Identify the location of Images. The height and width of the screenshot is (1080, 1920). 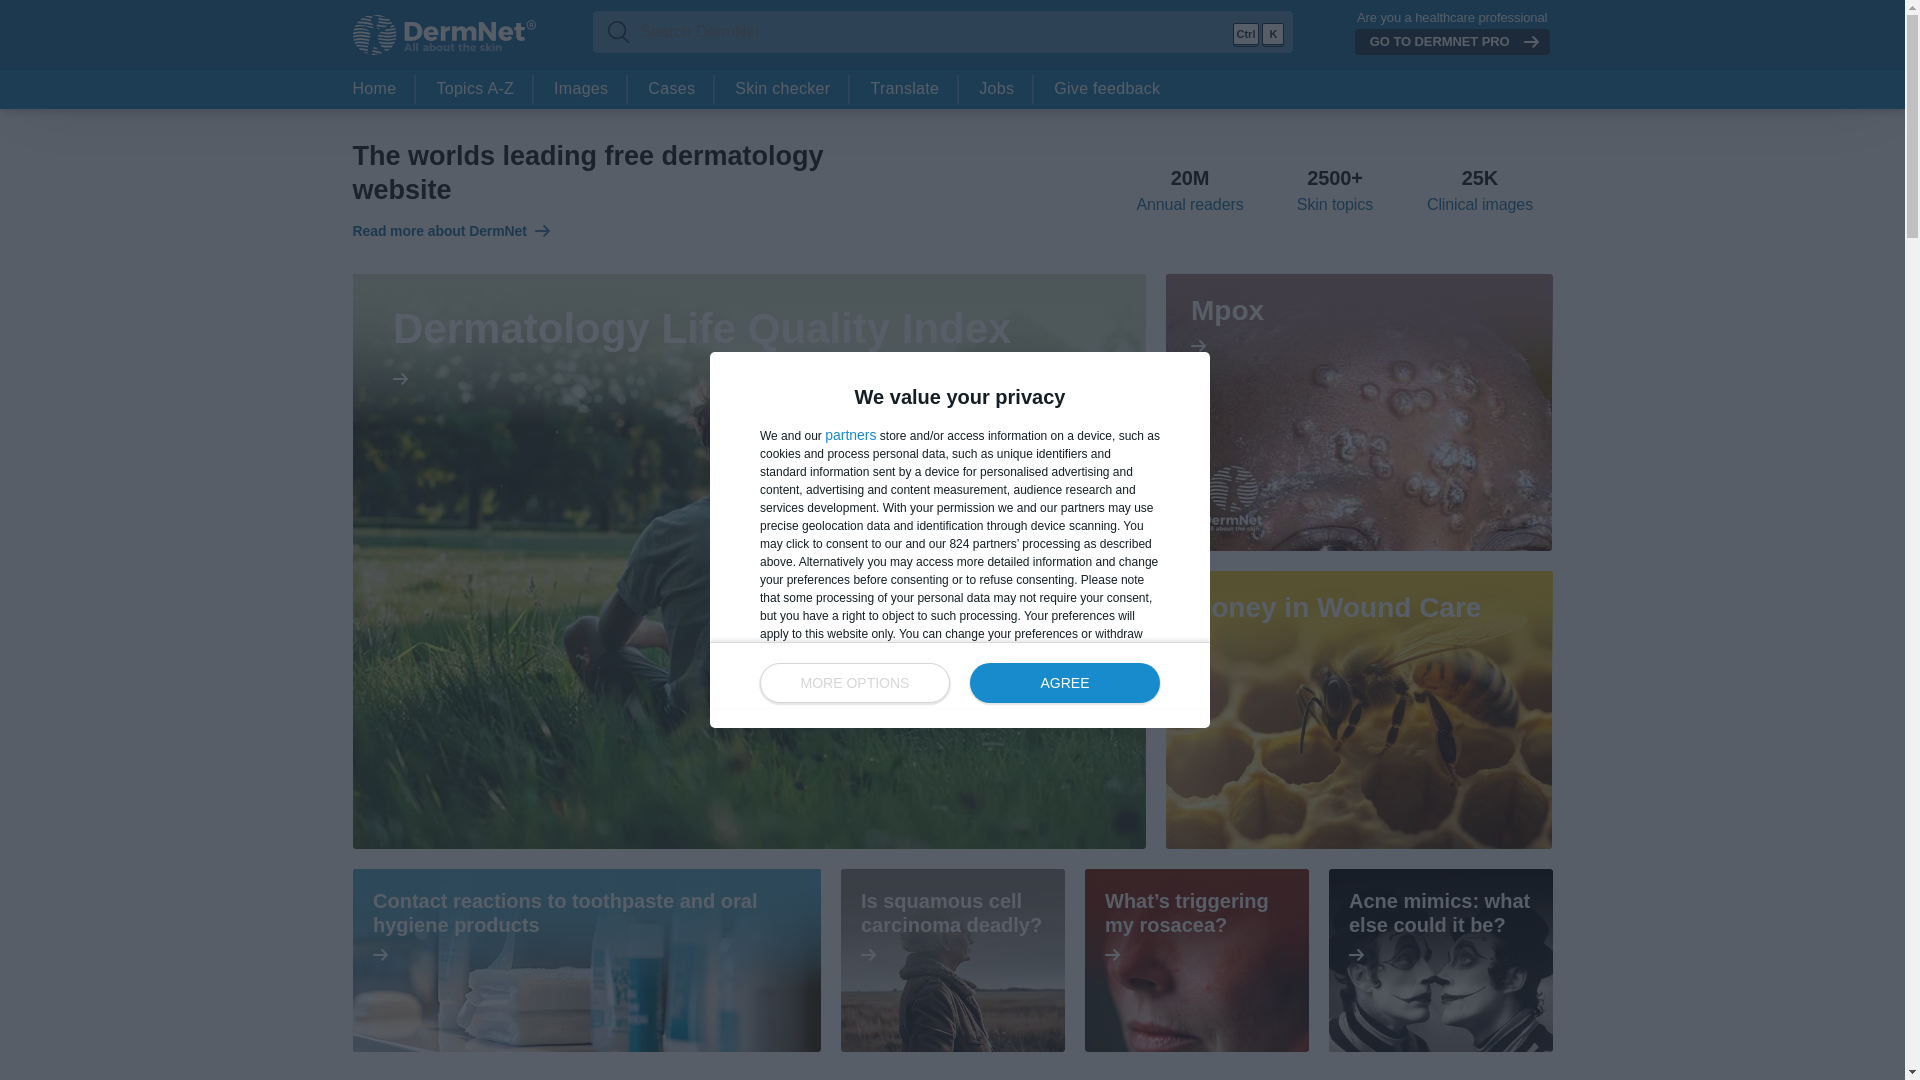
(580, 90).